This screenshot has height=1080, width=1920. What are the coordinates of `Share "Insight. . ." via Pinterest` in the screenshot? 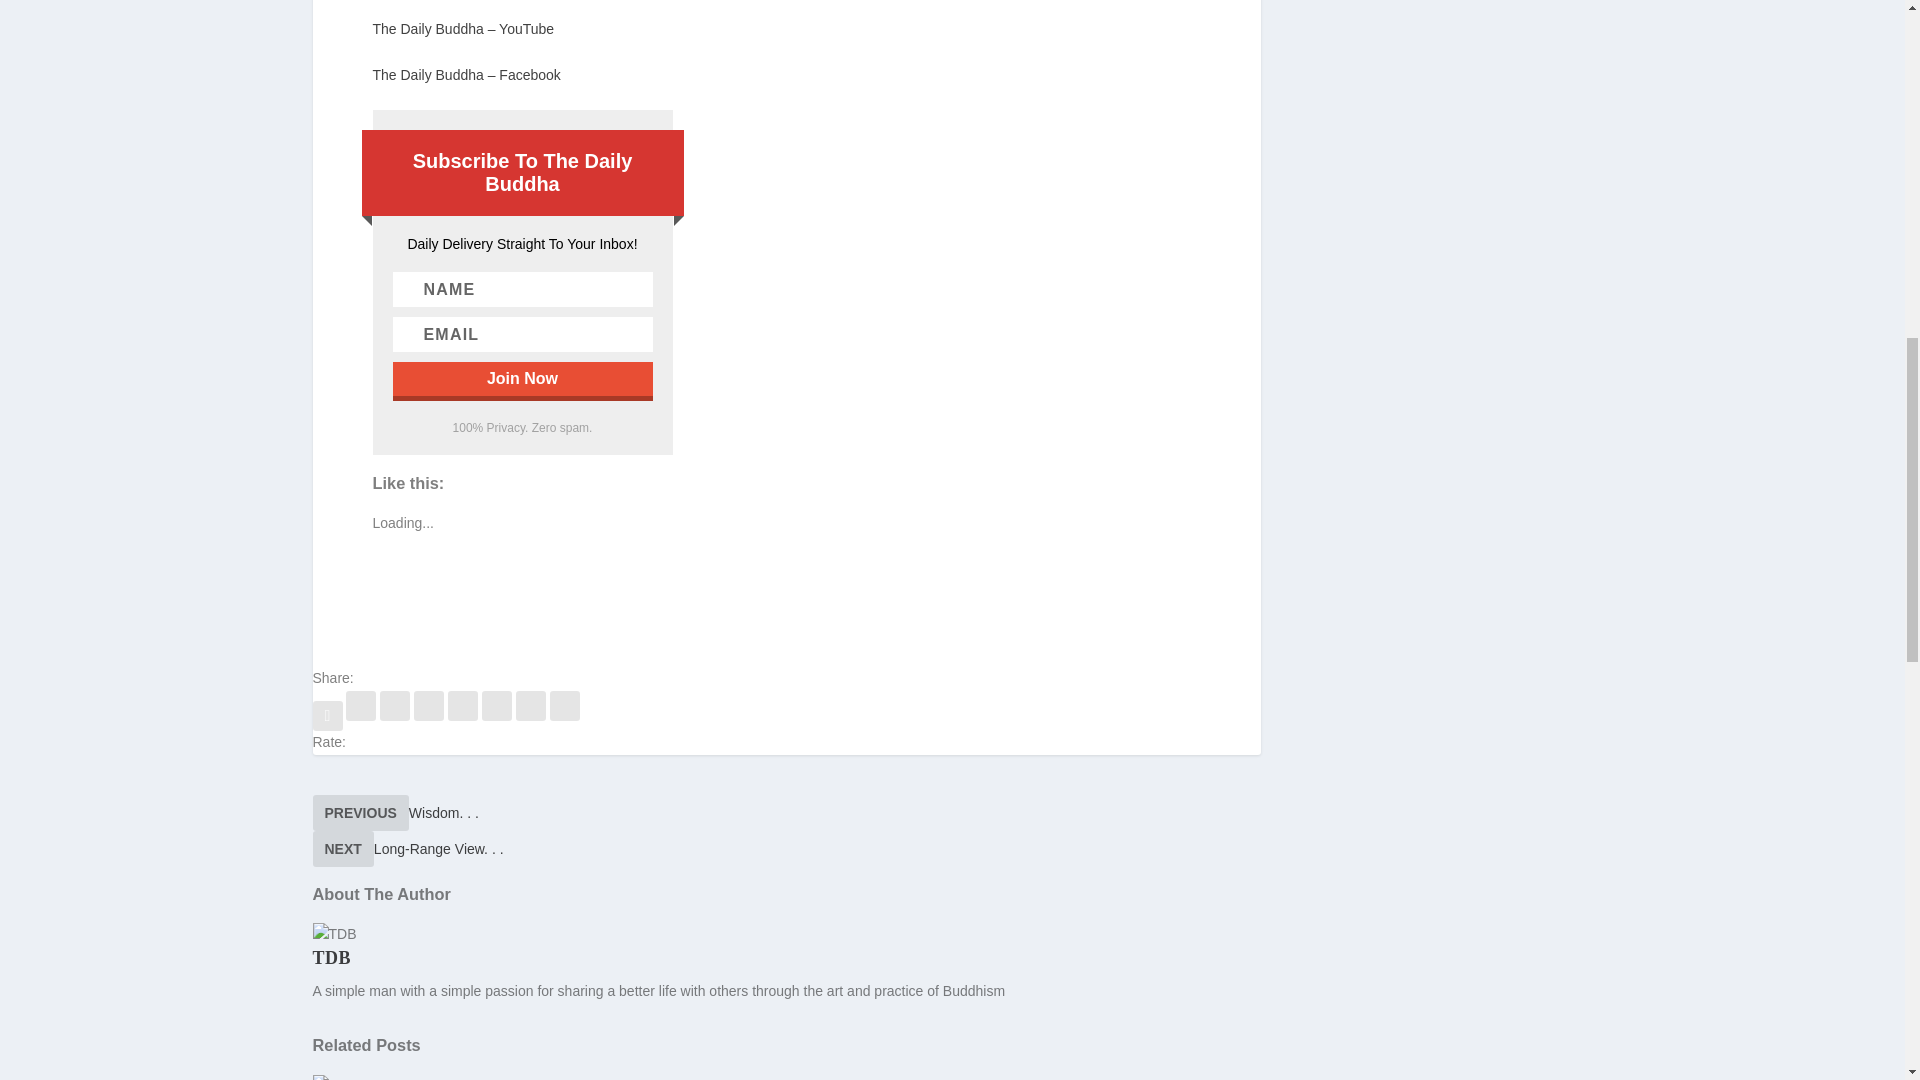 It's located at (430, 716).